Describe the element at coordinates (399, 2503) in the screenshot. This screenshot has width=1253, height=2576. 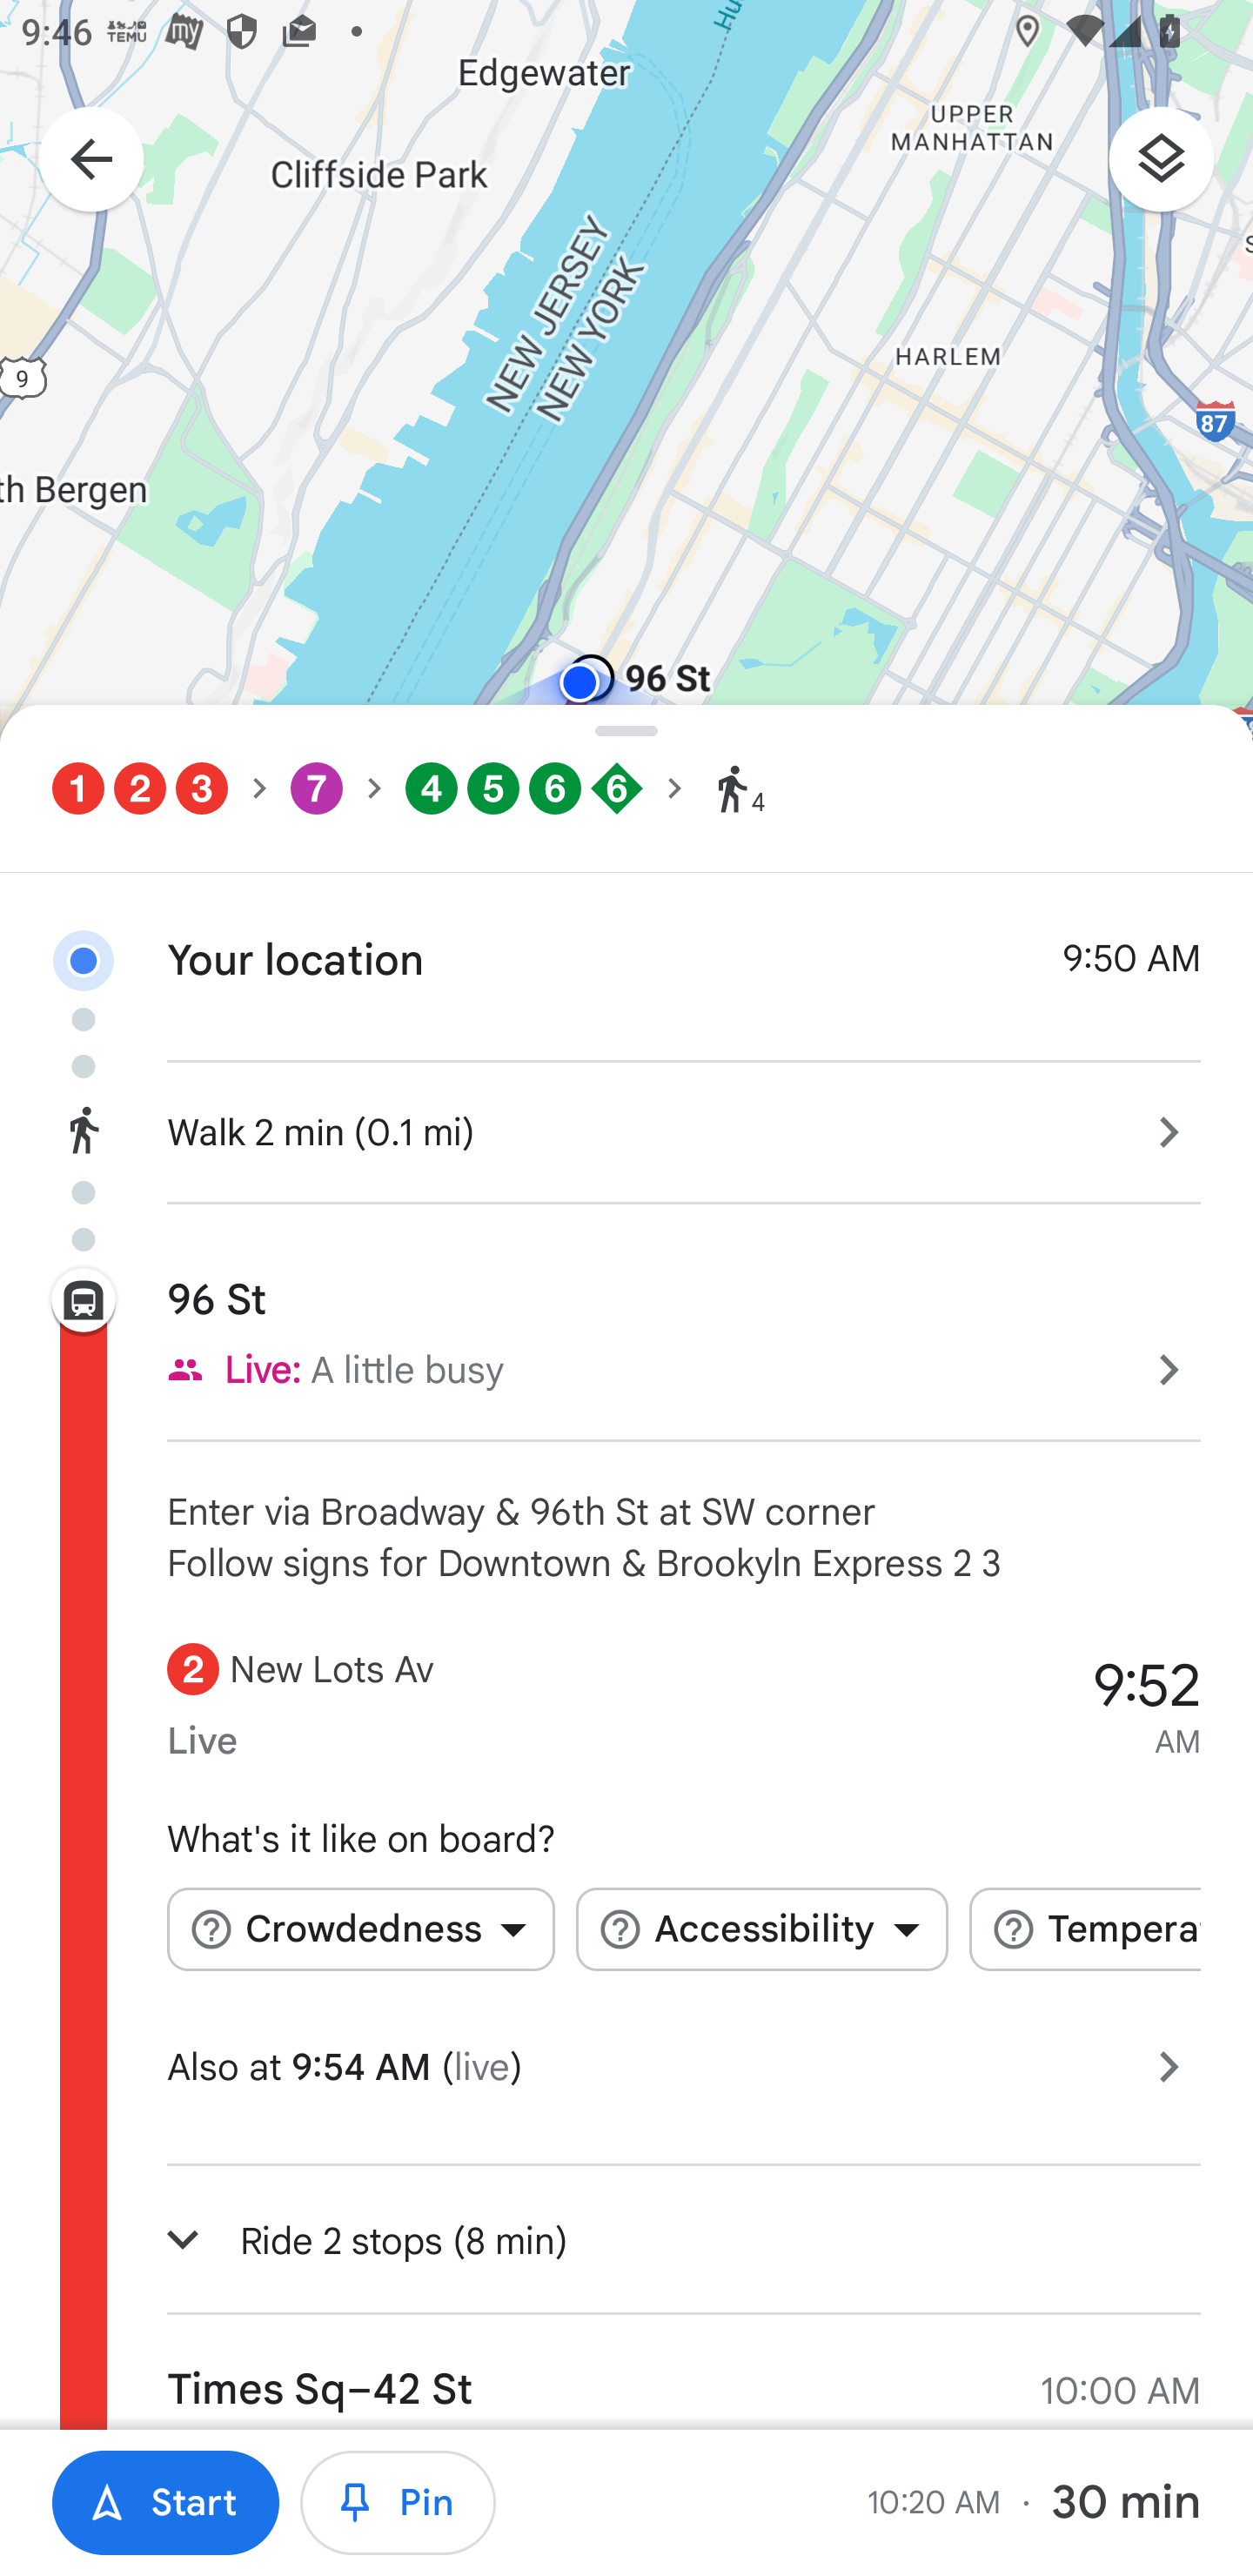
I see `Pin trip Pin Pin trip` at that location.